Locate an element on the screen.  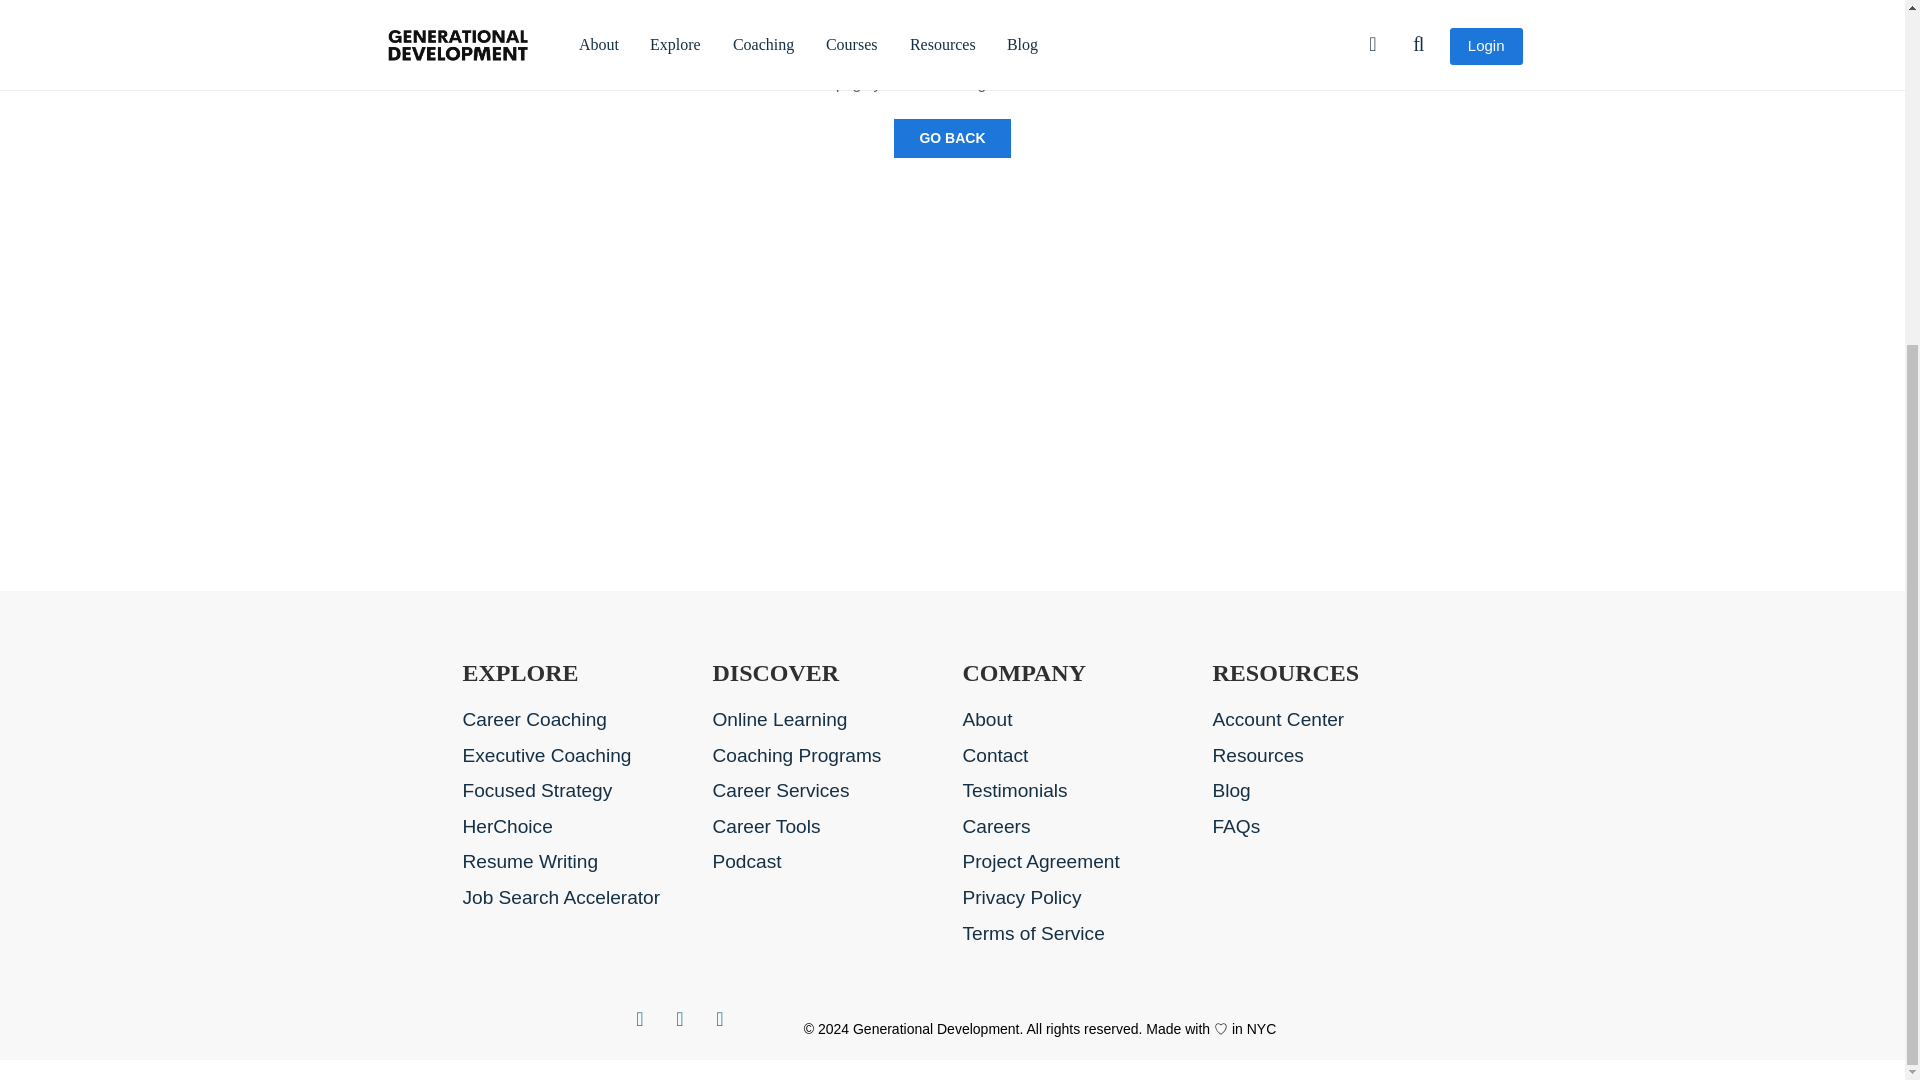
Job Search Accelerator is located at coordinates (576, 898).